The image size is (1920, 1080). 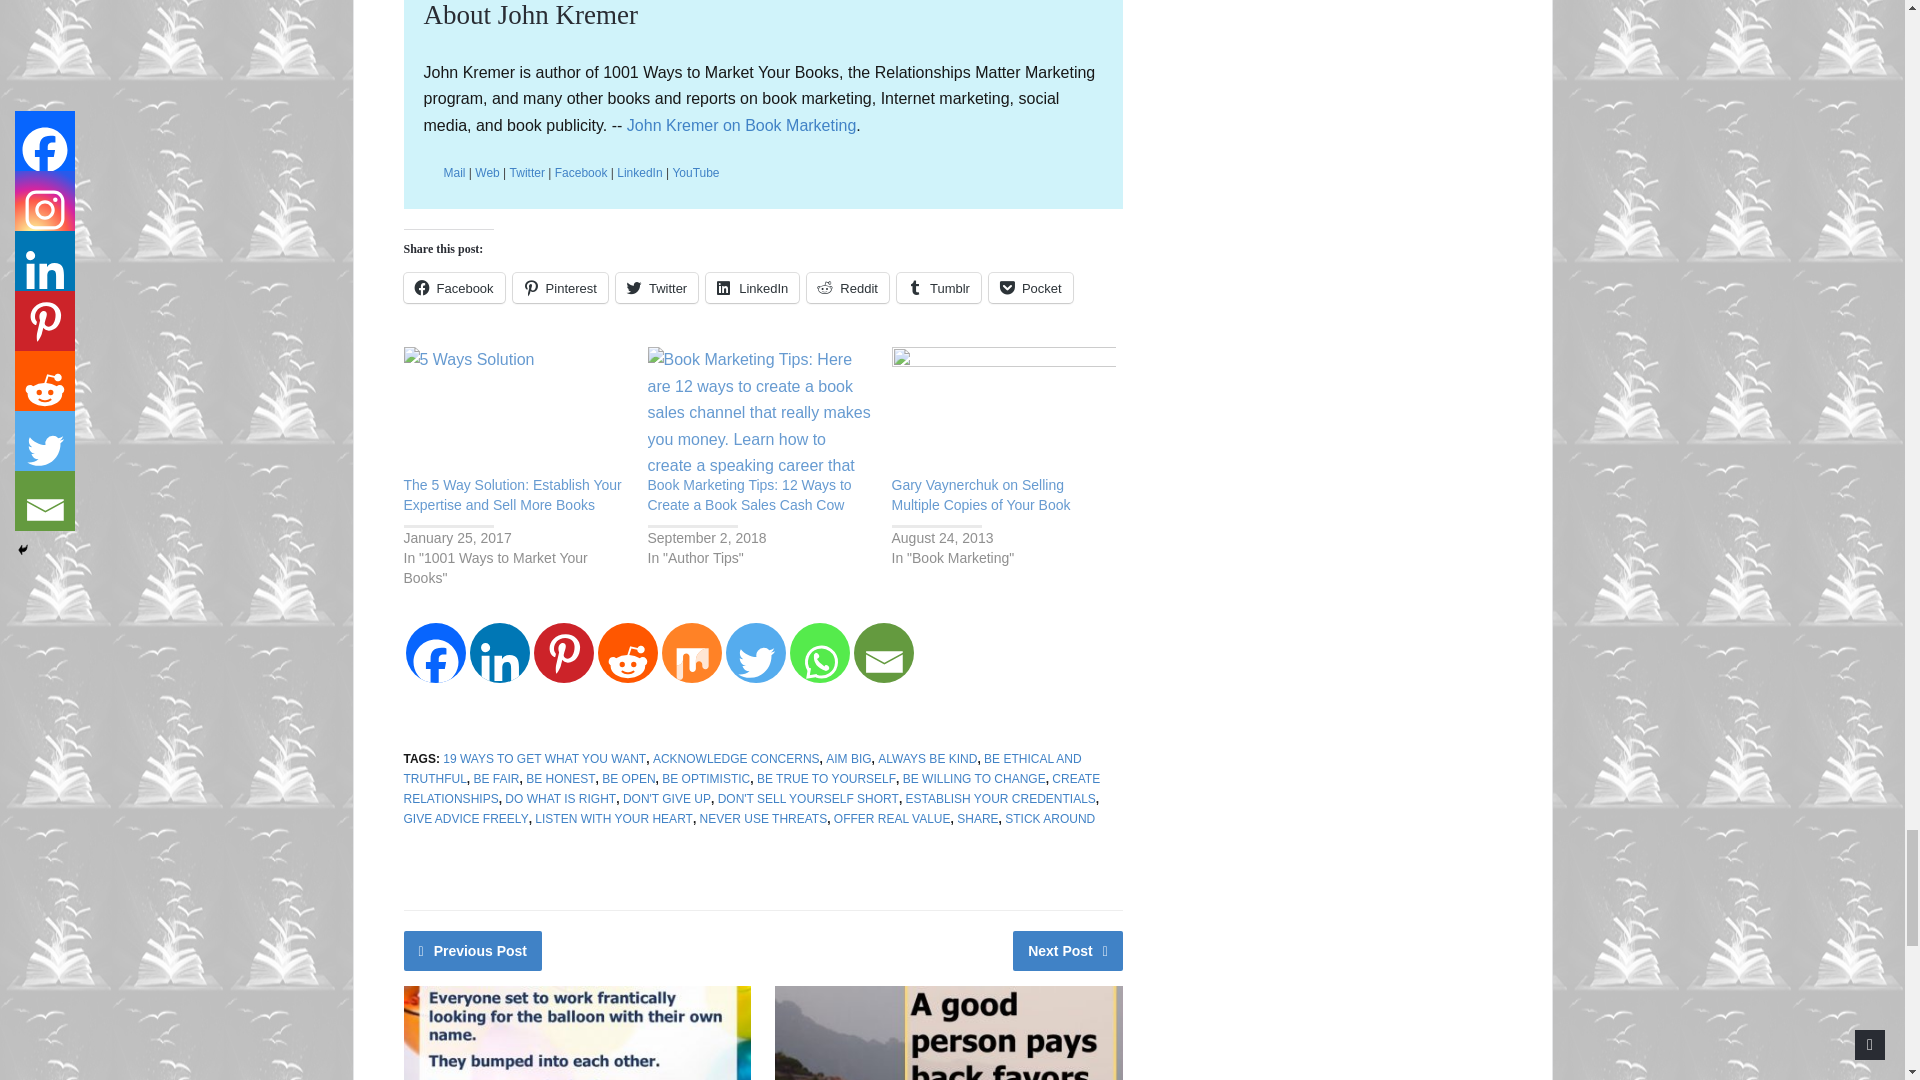 I want to click on Click to share on Pinterest, so click(x=560, y=288).